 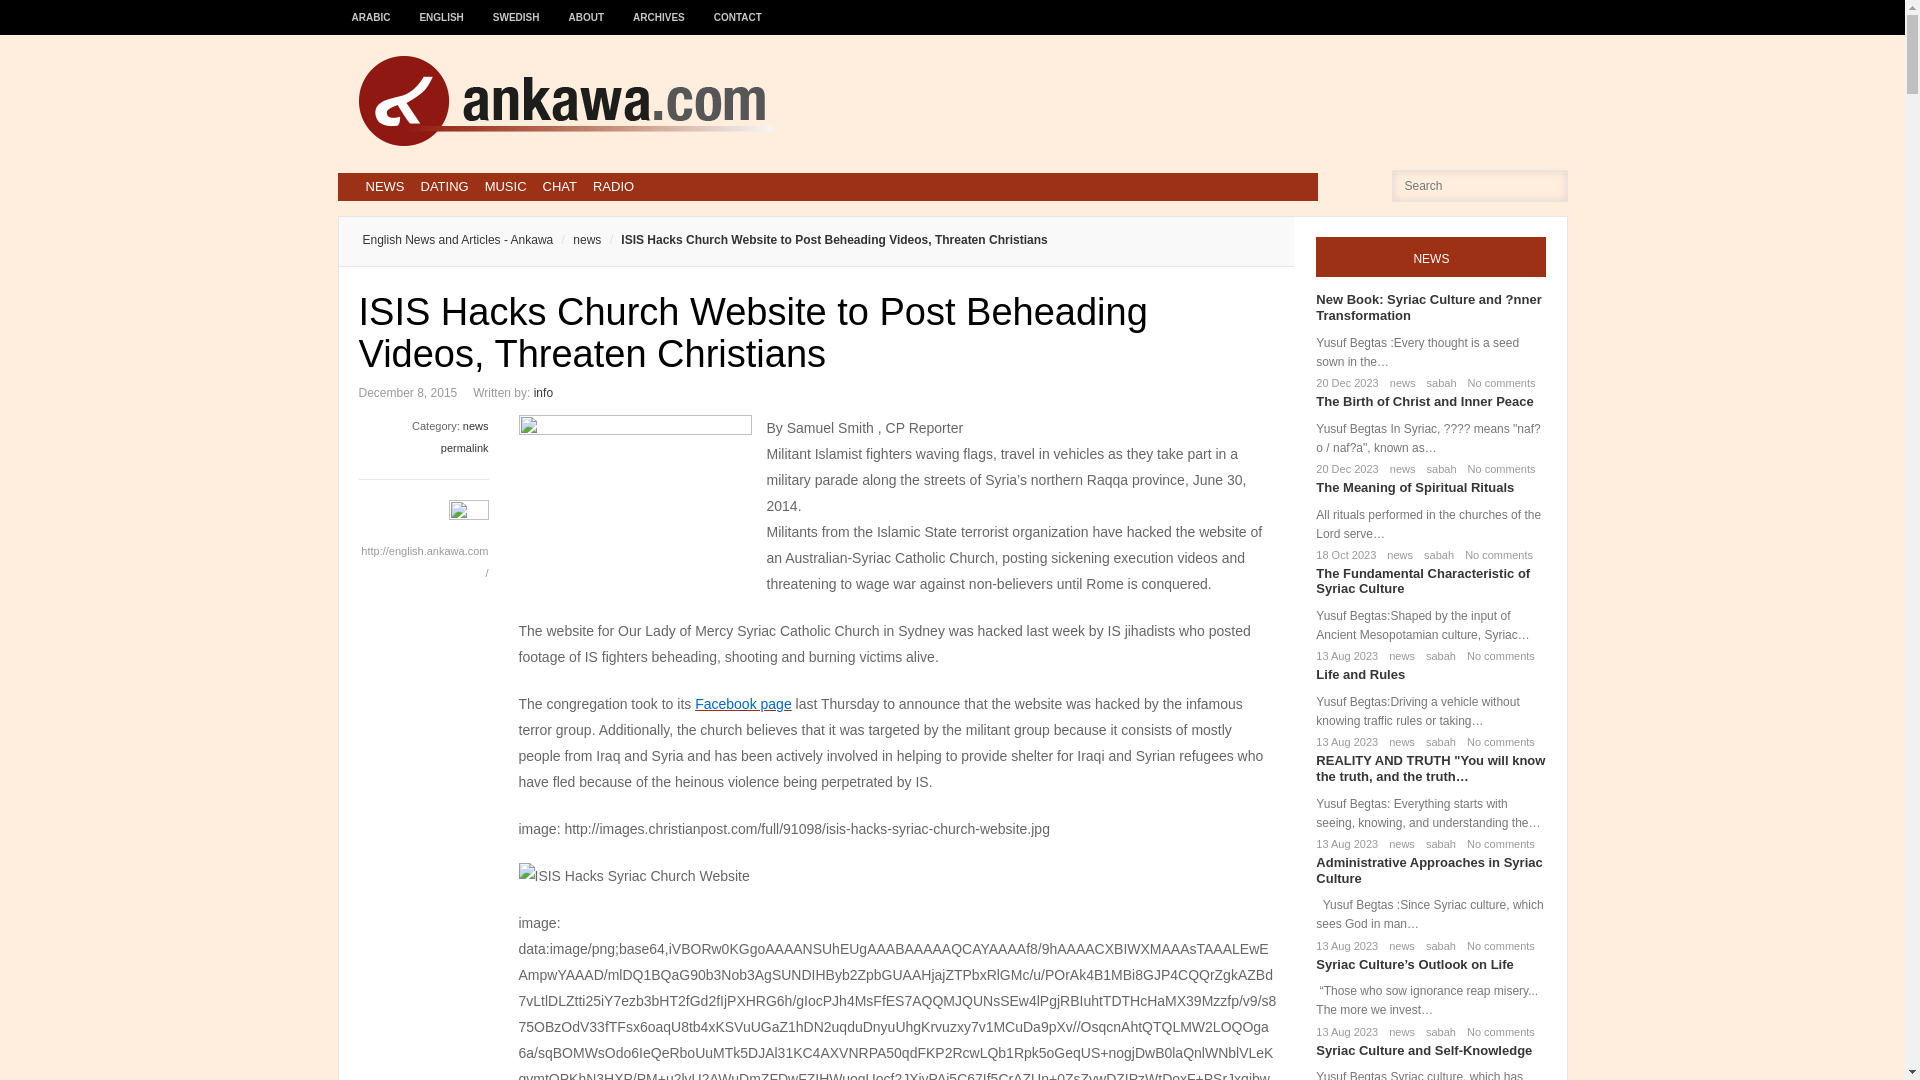 I want to click on NEWS, so click(x=384, y=186).